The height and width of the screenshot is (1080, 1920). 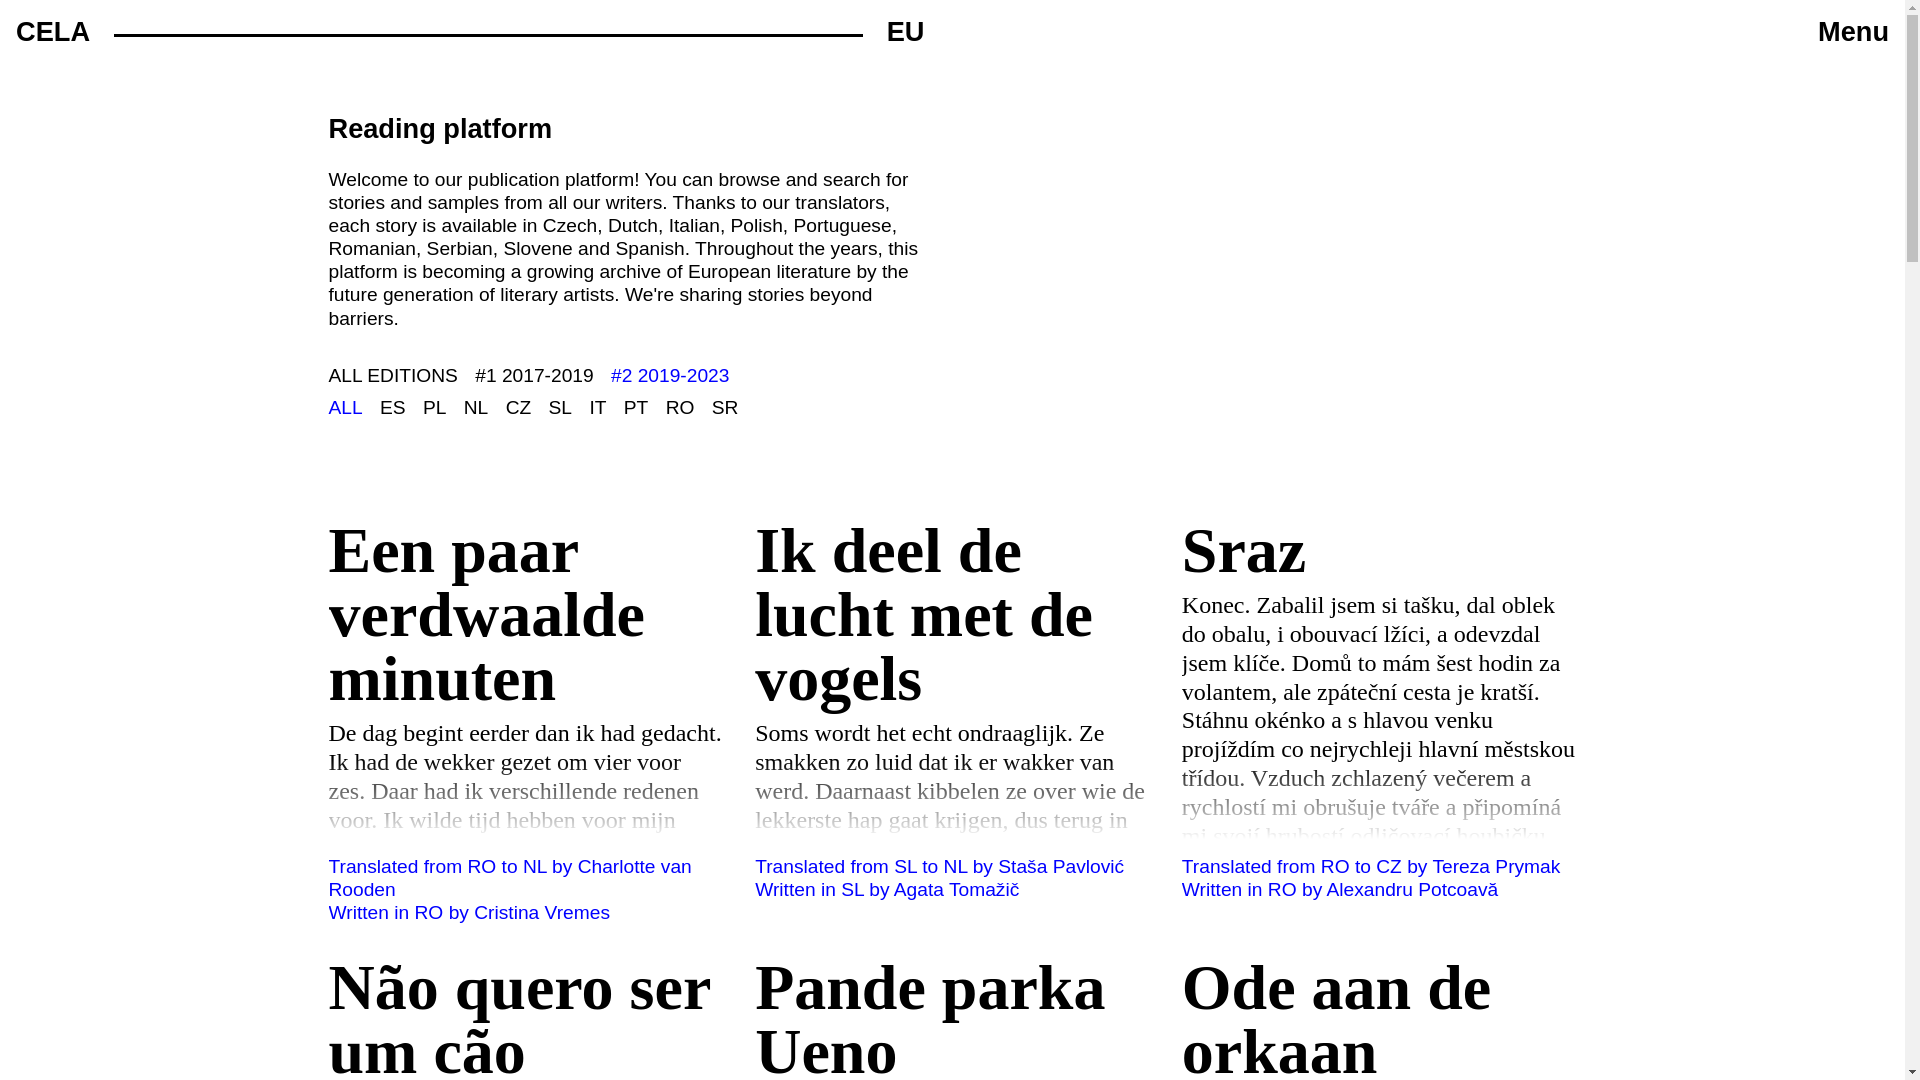 I want to click on ALL EDITIONS, so click(x=1854, y=32).